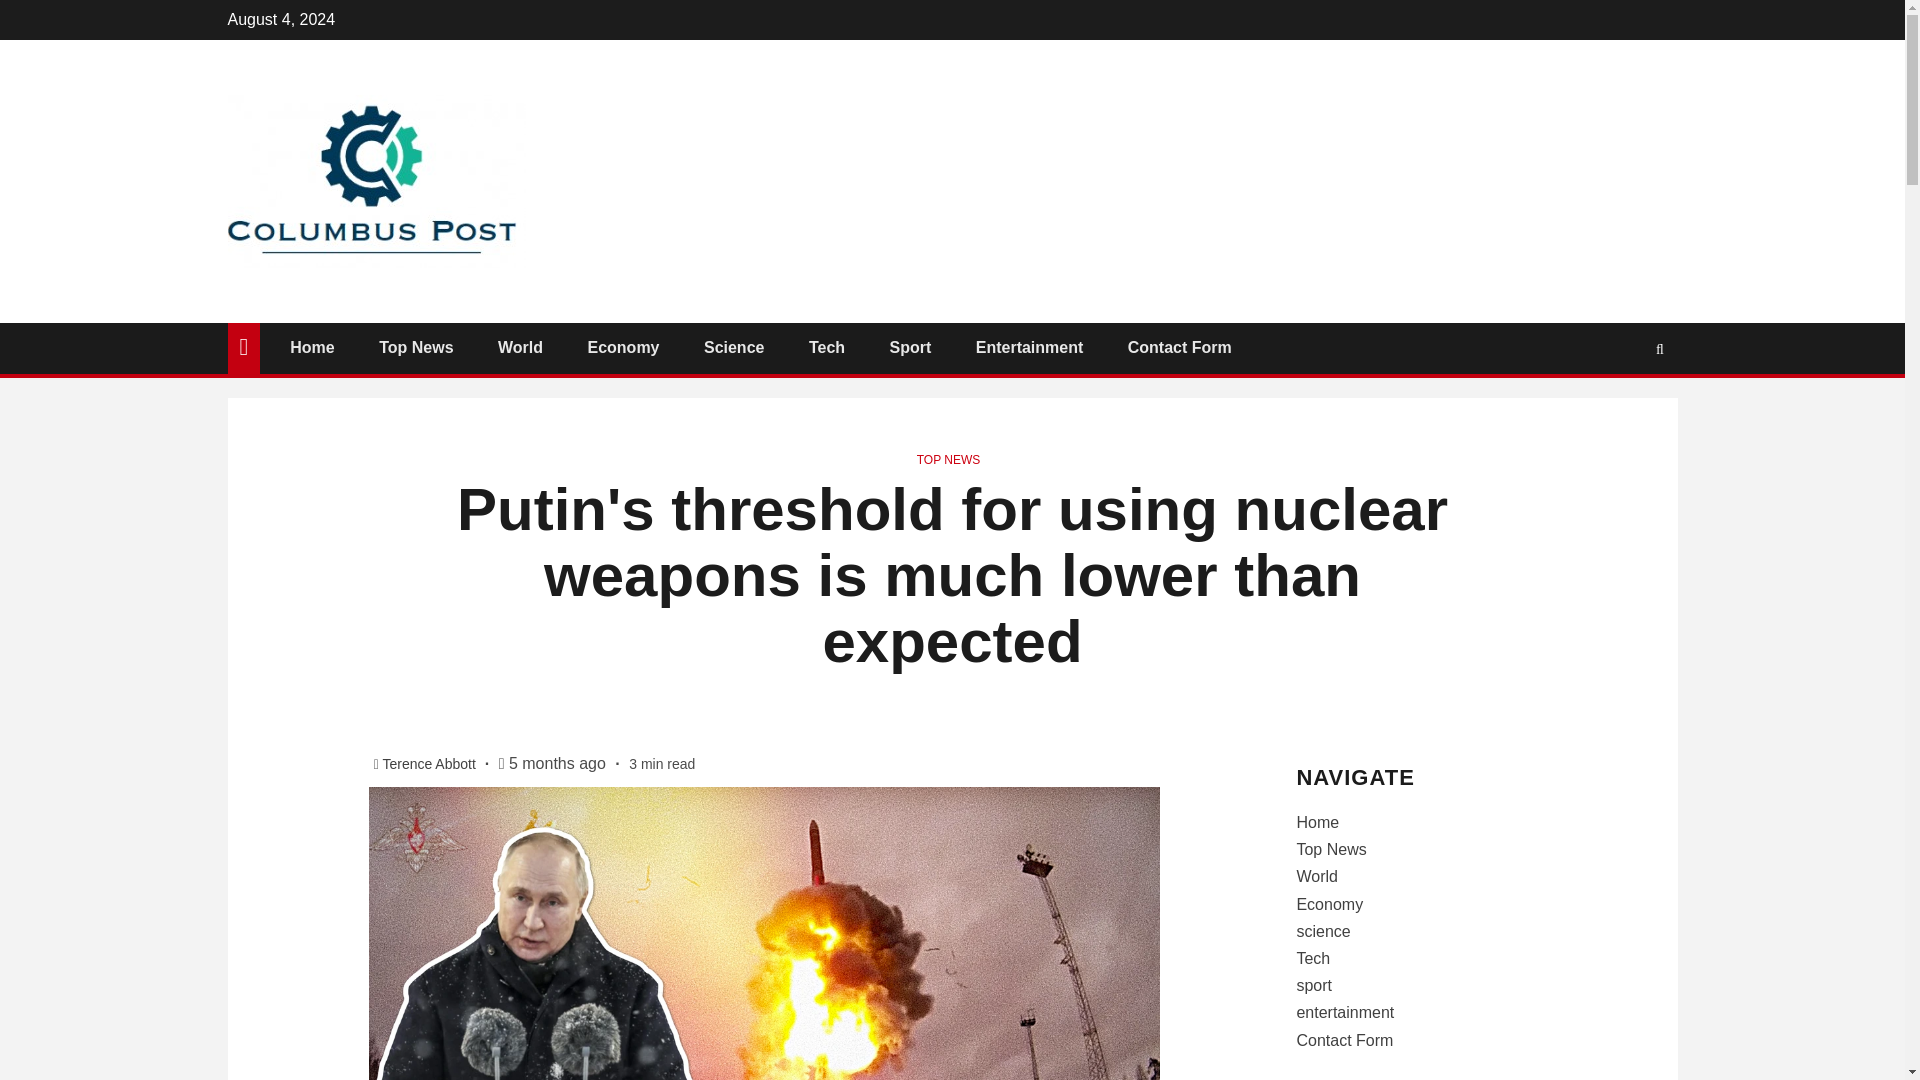 The height and width of the screenshot is (1080, 1920). What do you see at coordinates (1030, 348) in the screenshot?
I see `Entertainment` at bounding box center [1030, 348].